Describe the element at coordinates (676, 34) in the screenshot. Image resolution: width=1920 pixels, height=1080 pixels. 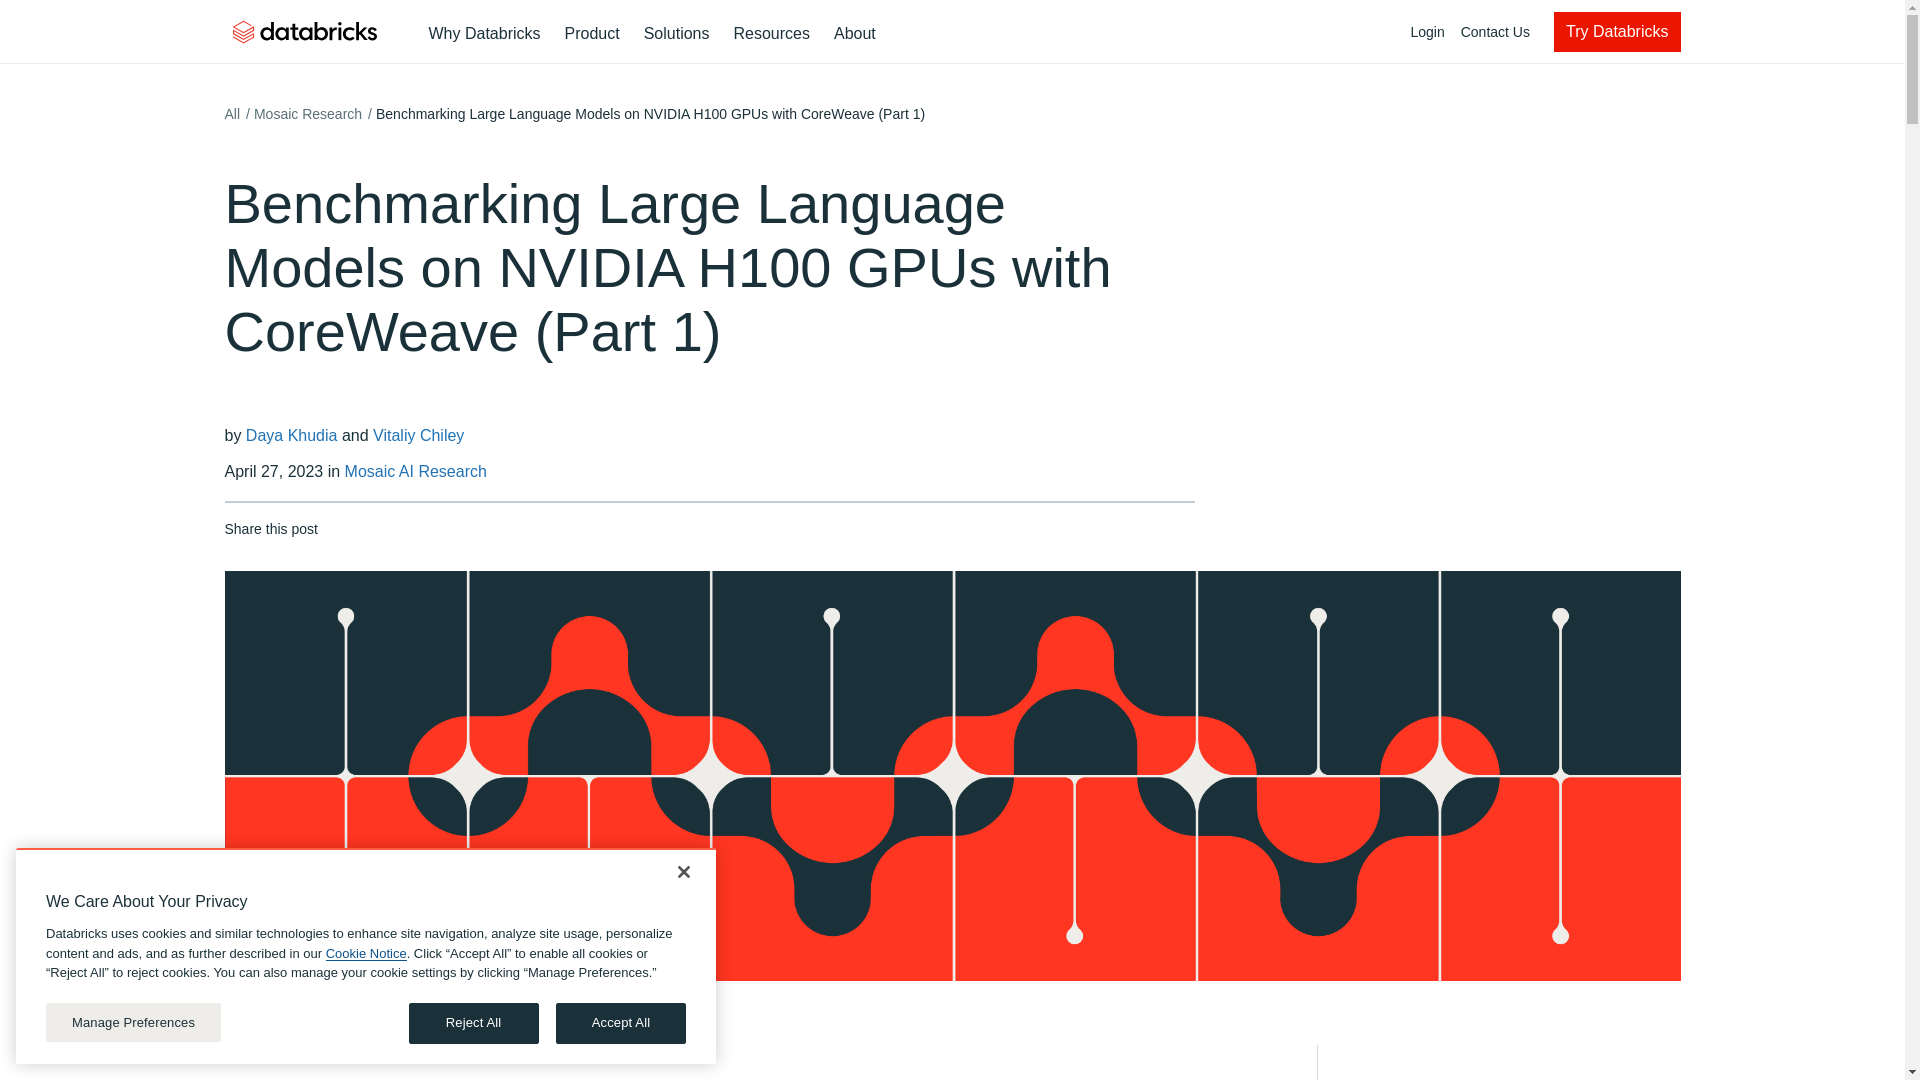
I see `Solutions` at that location.